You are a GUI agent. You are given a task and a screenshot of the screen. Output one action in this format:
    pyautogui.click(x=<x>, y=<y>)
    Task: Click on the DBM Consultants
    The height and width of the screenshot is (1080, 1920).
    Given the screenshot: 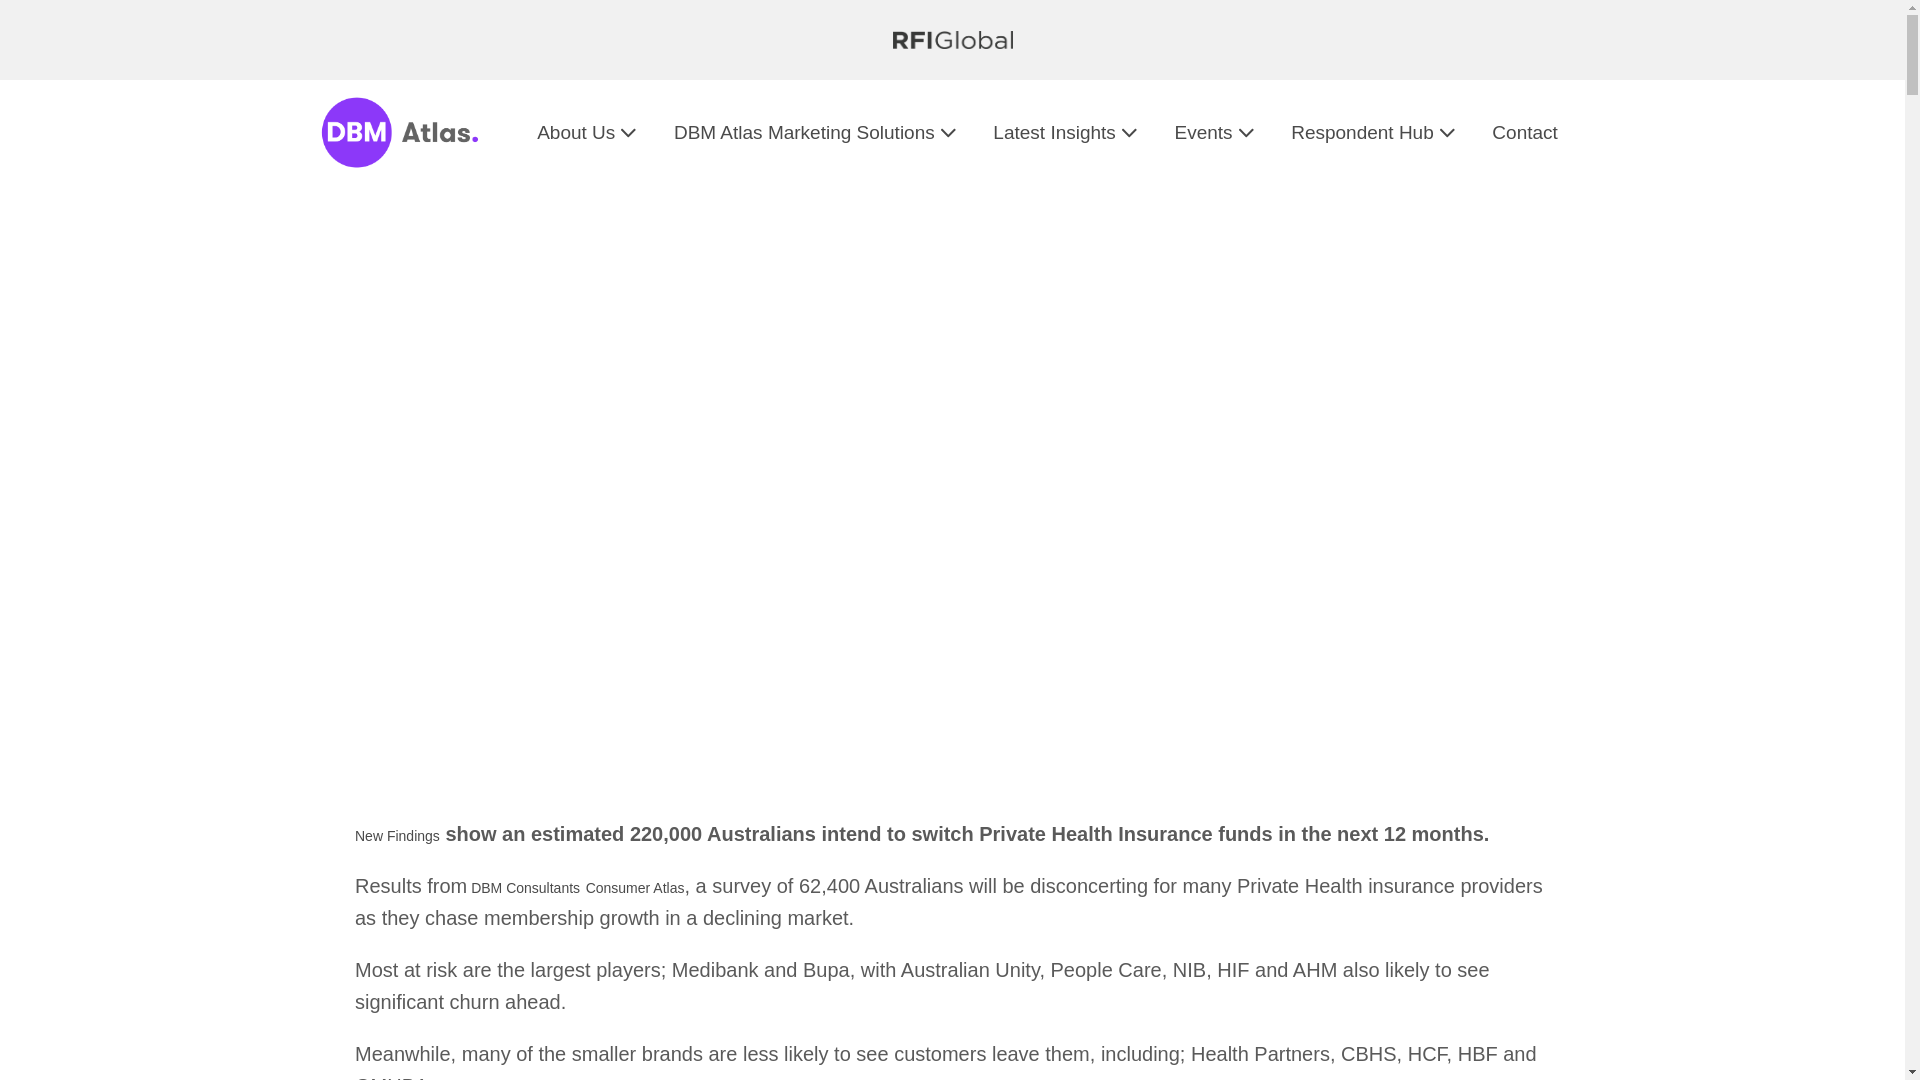 What is the action you would take?
    pyautogui.click(x=524, y=888)
    